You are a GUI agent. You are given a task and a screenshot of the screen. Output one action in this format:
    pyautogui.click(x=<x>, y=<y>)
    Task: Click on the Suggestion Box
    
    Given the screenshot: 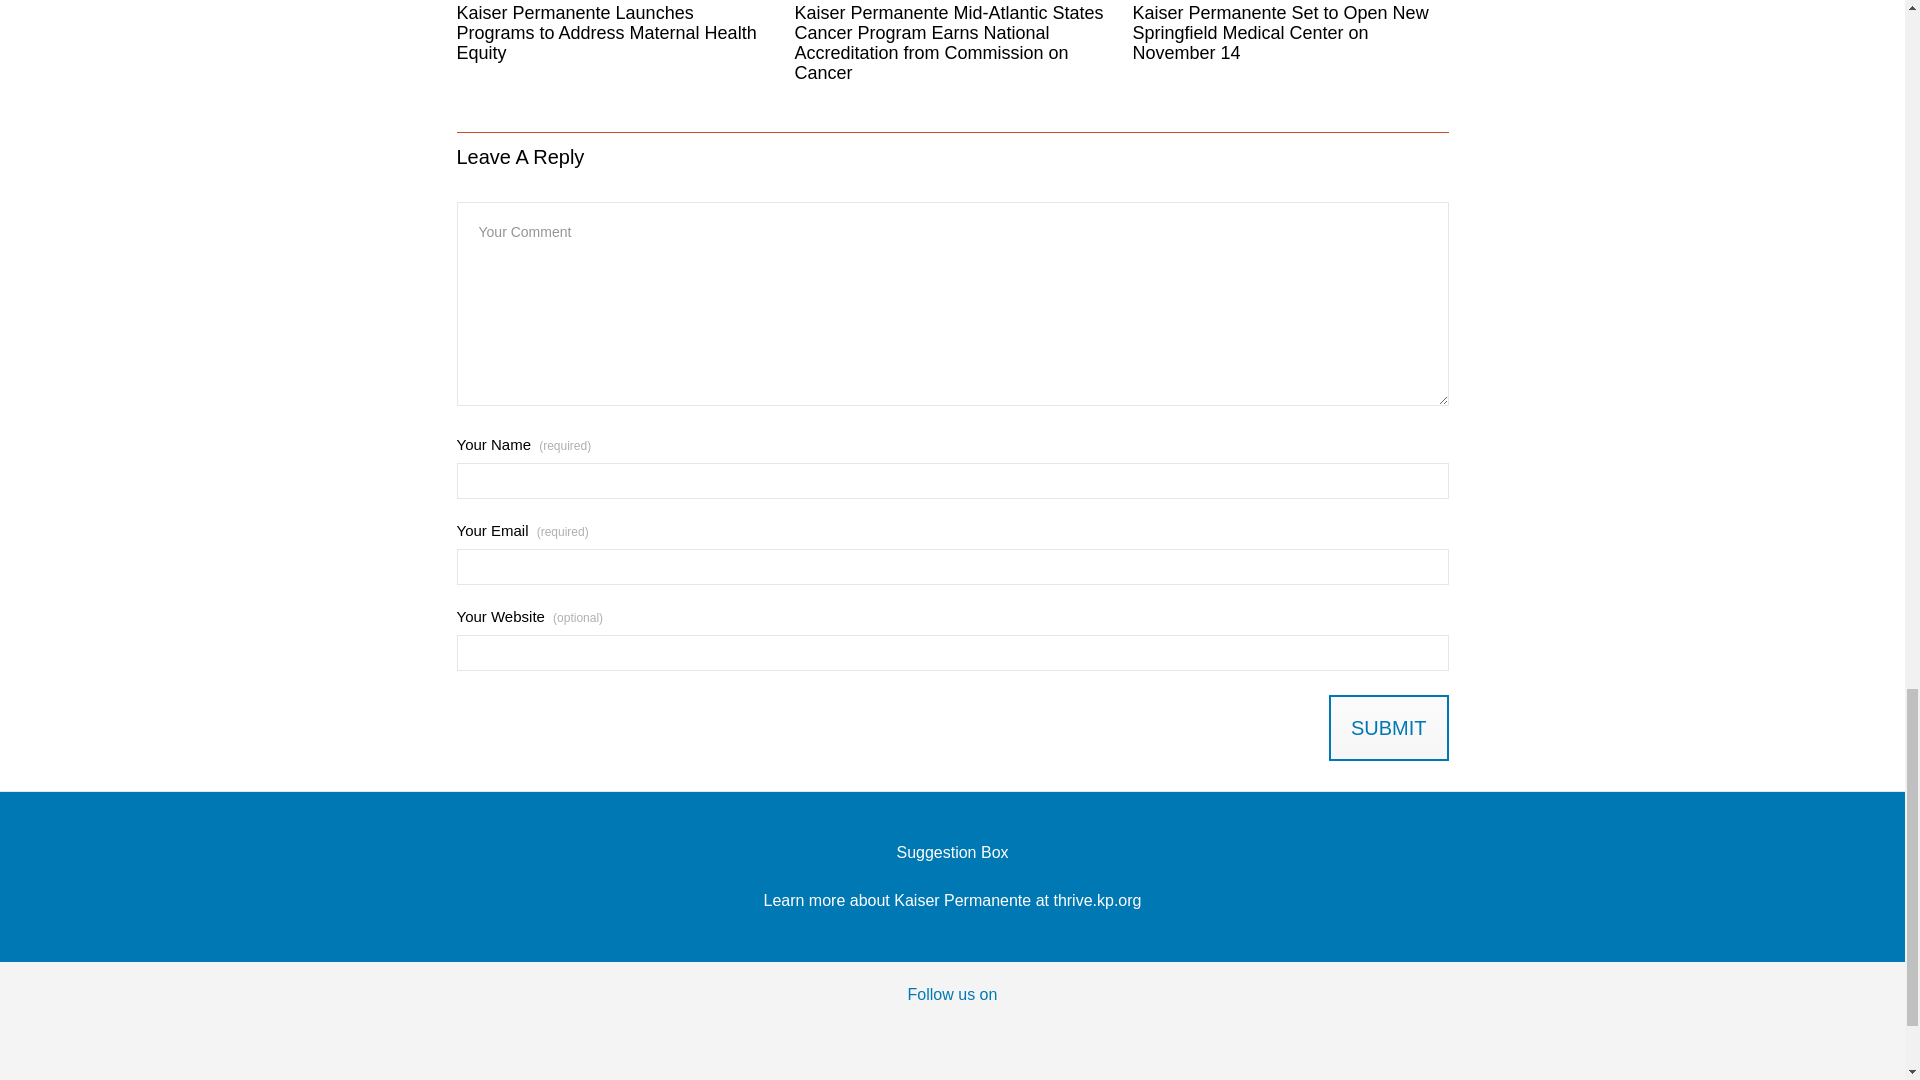 What is the action you would take?
    pyautogui.click(x=952, y=852)
    